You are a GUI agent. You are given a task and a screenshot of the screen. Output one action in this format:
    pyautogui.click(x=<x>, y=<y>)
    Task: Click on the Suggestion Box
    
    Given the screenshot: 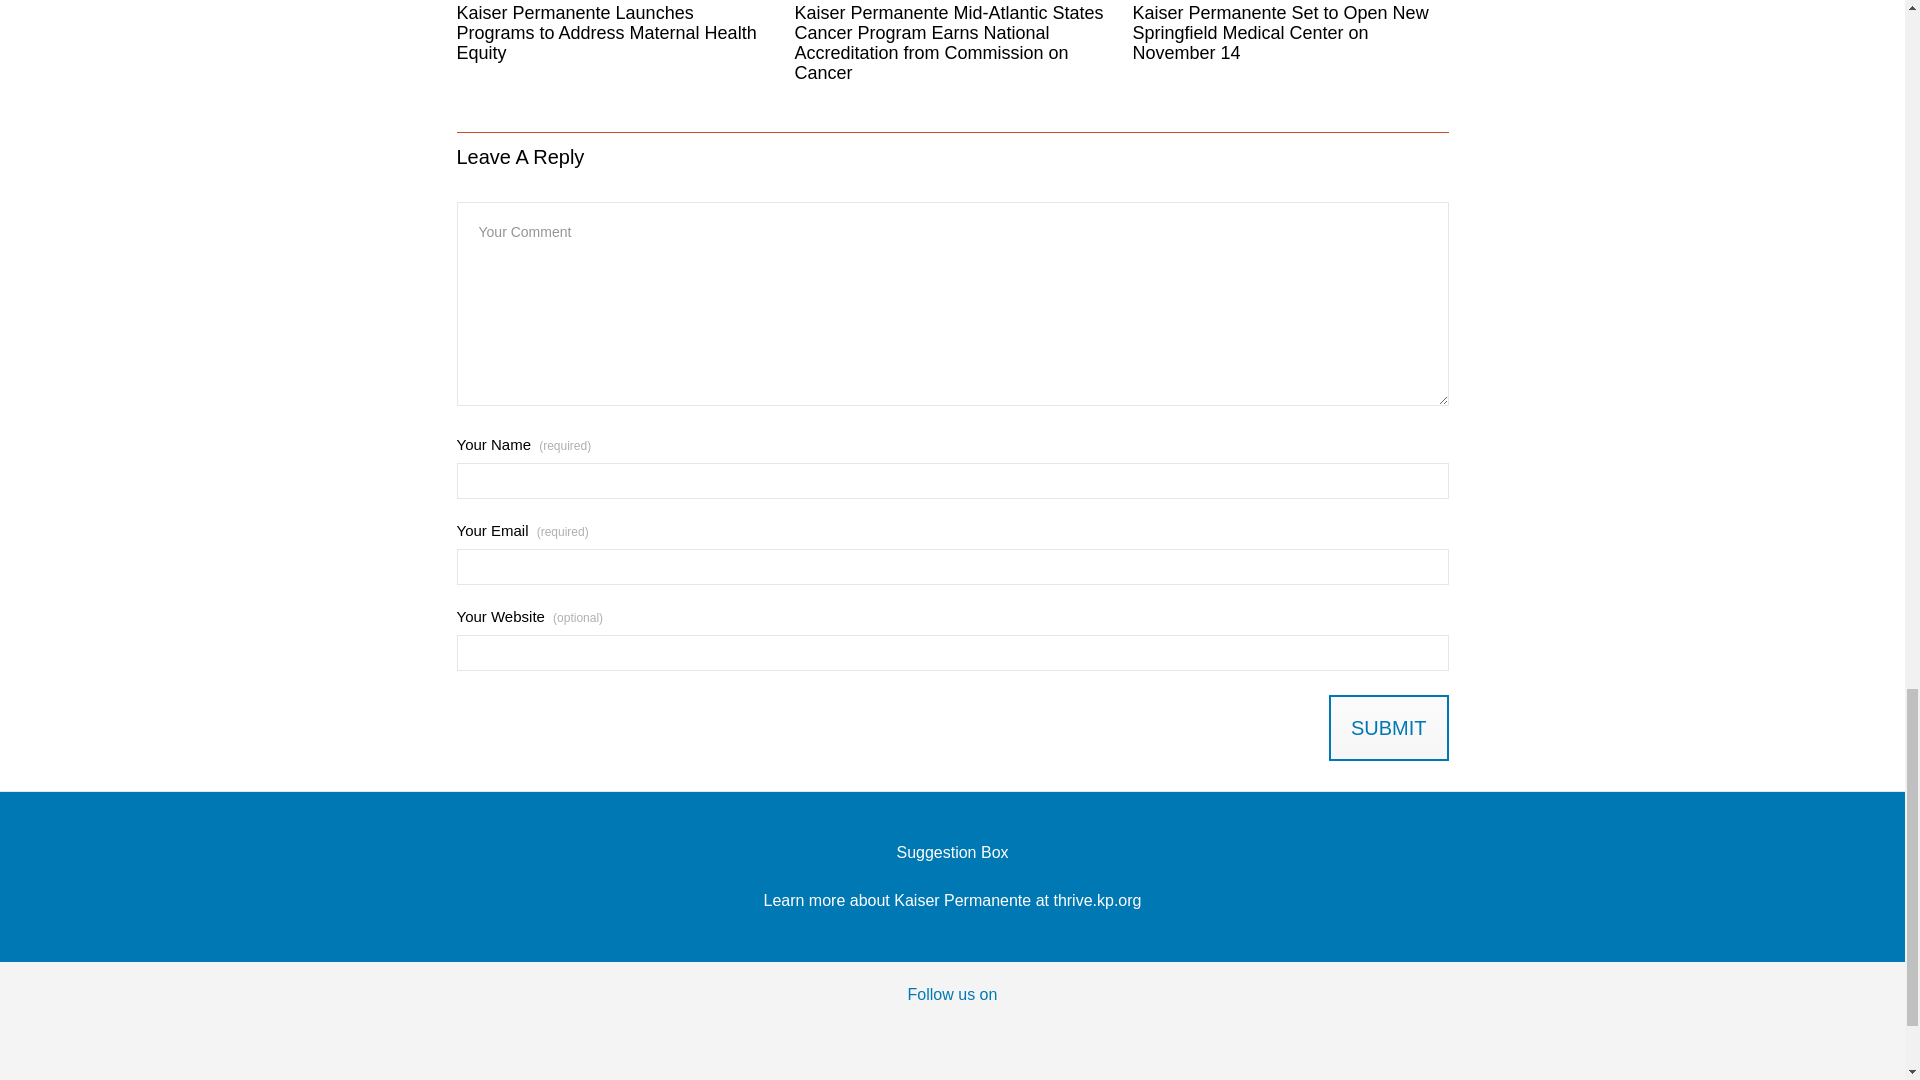 What is the action you would take?
    pyautogui.click(x=952, y=852)
    